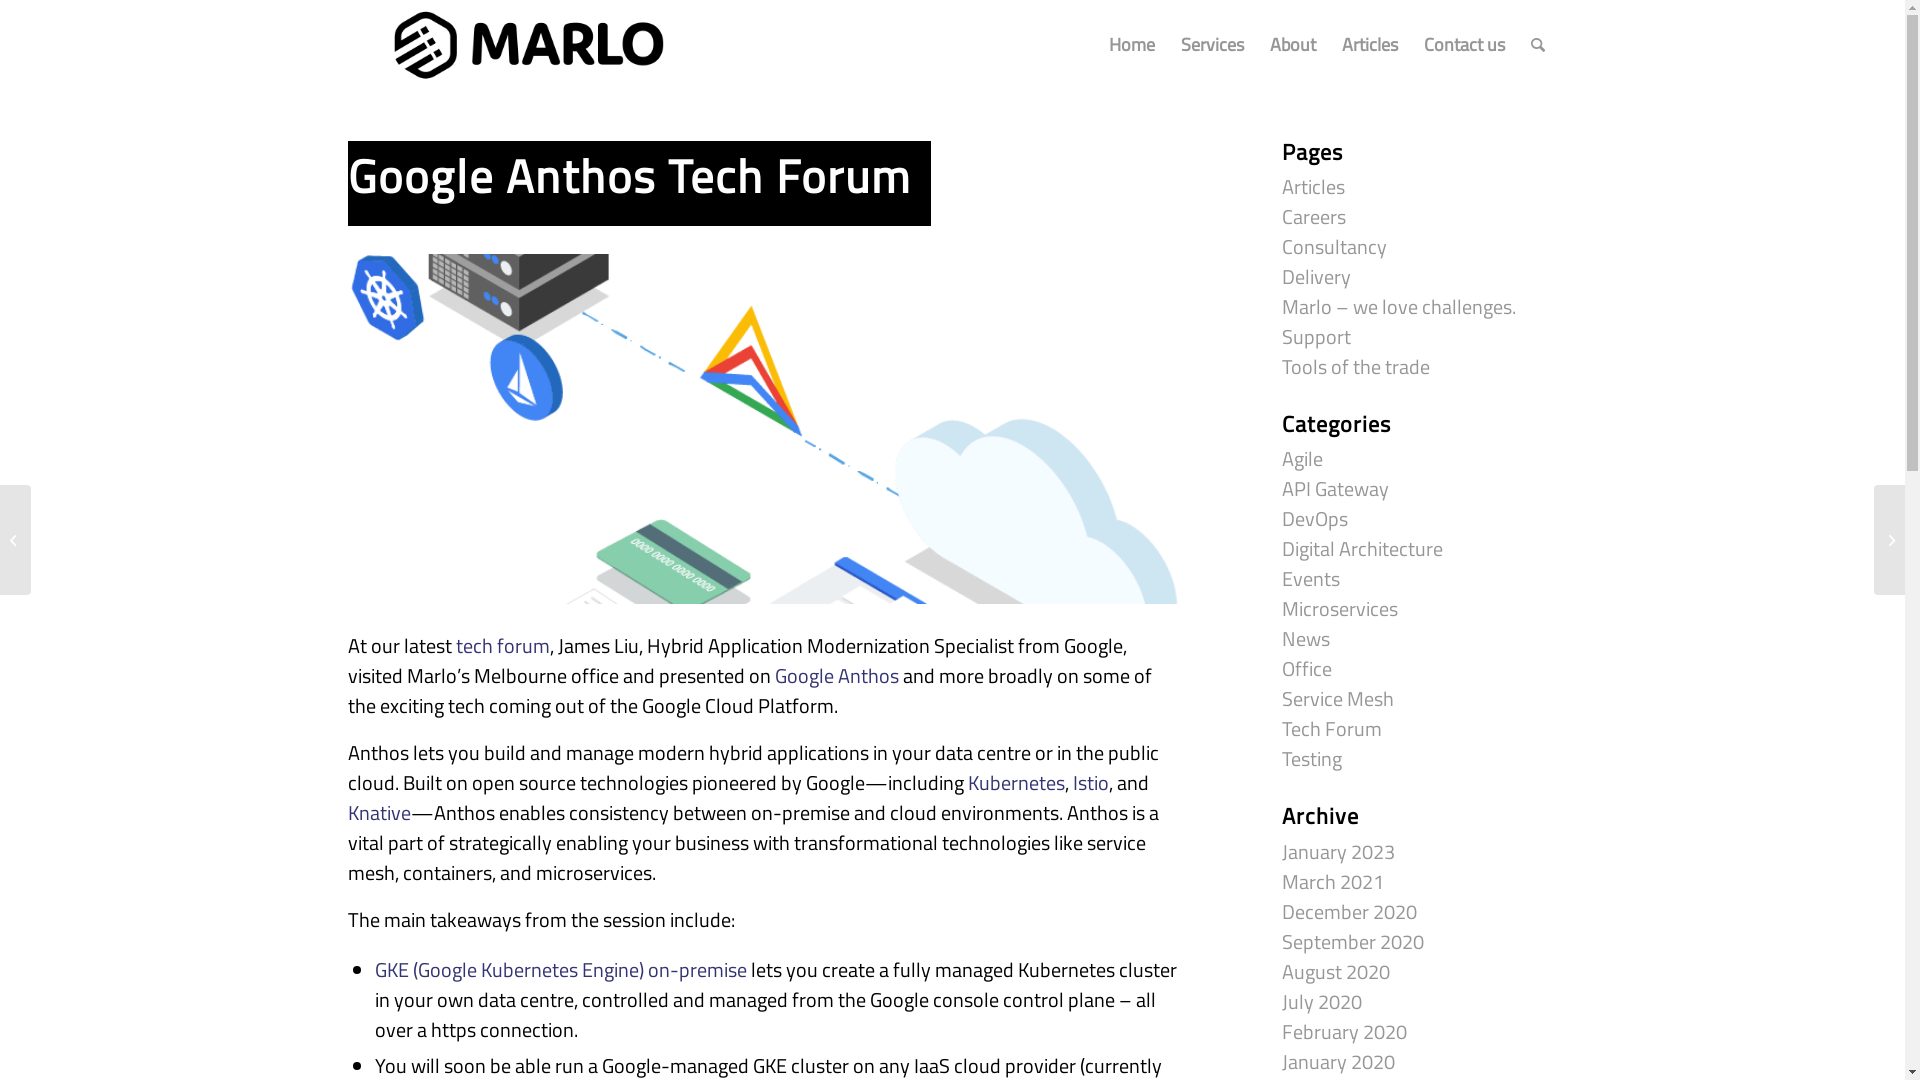  What do you see at coordinates (1314, 216) in the screenshot?
I see `Careers` at bounding box center [1314, 216].